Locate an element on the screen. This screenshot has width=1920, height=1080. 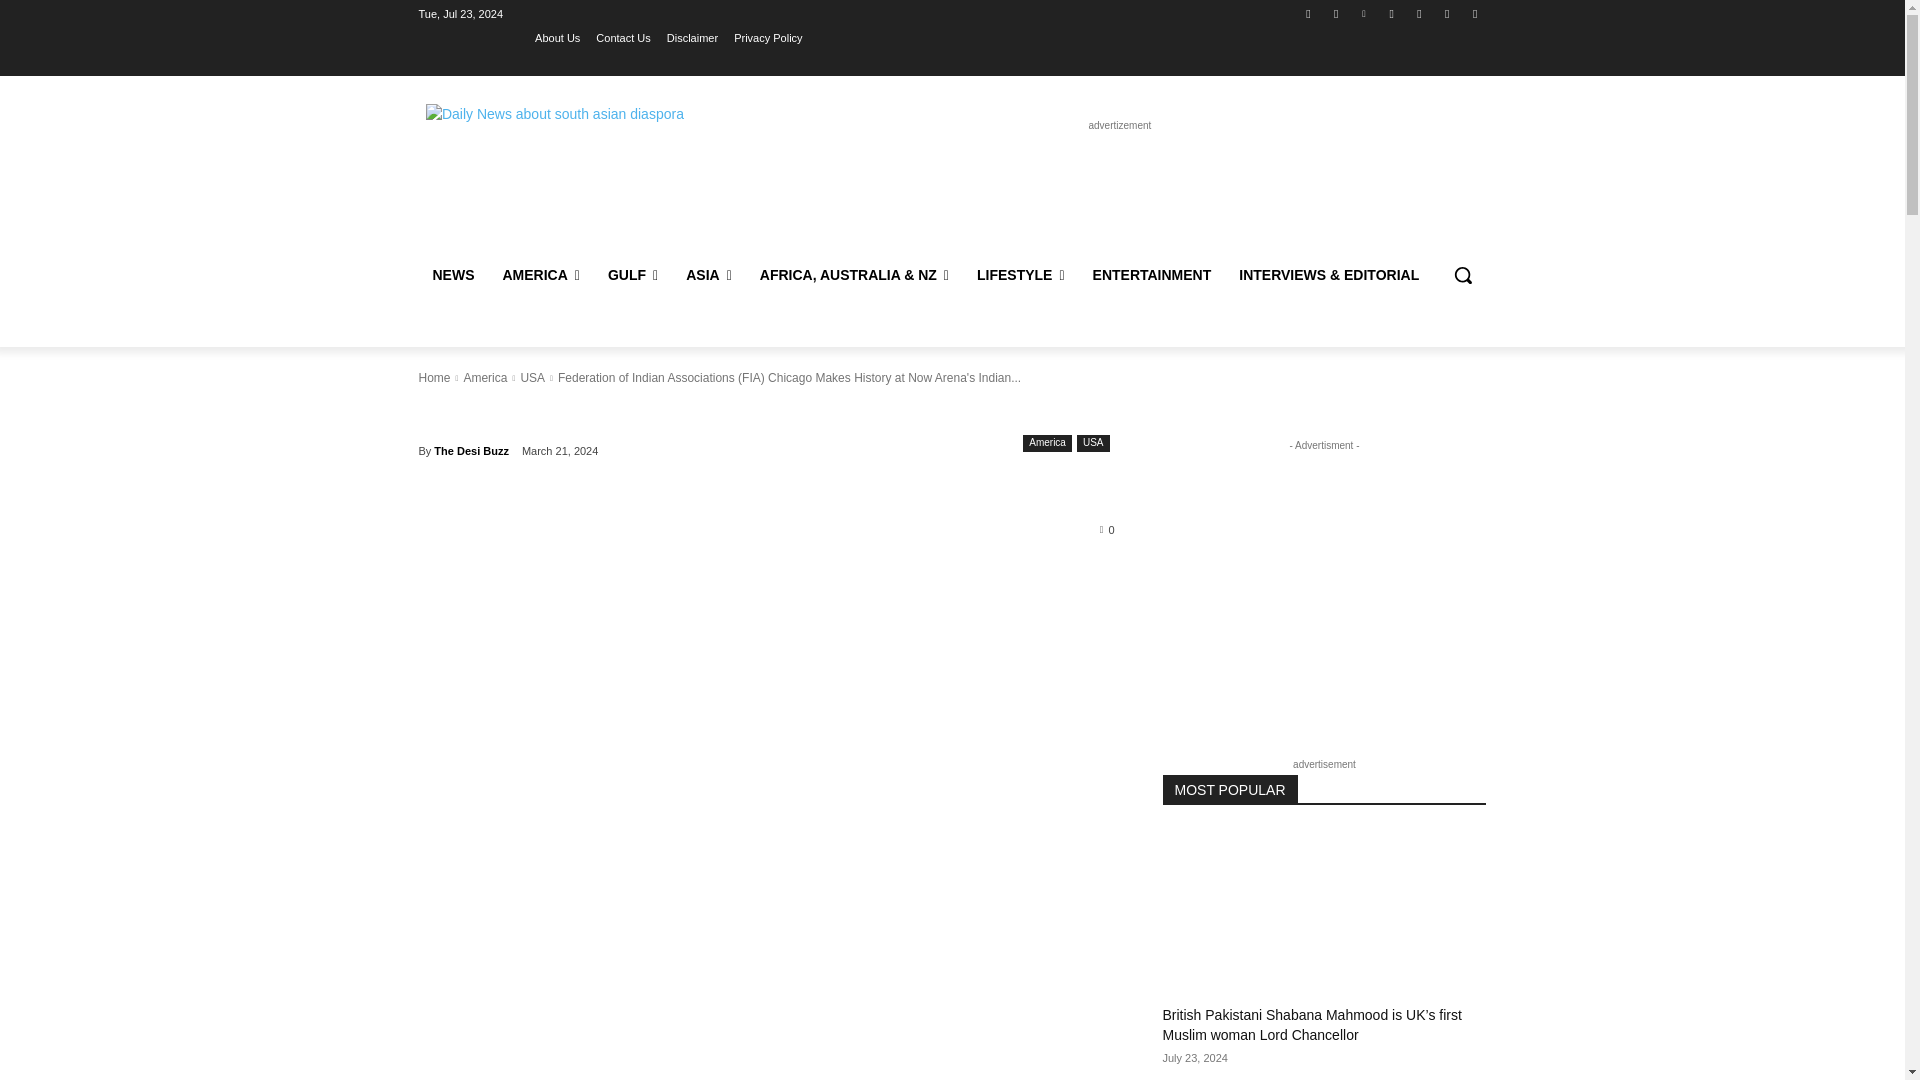
Facebook is located at coordinates (1308, 13).